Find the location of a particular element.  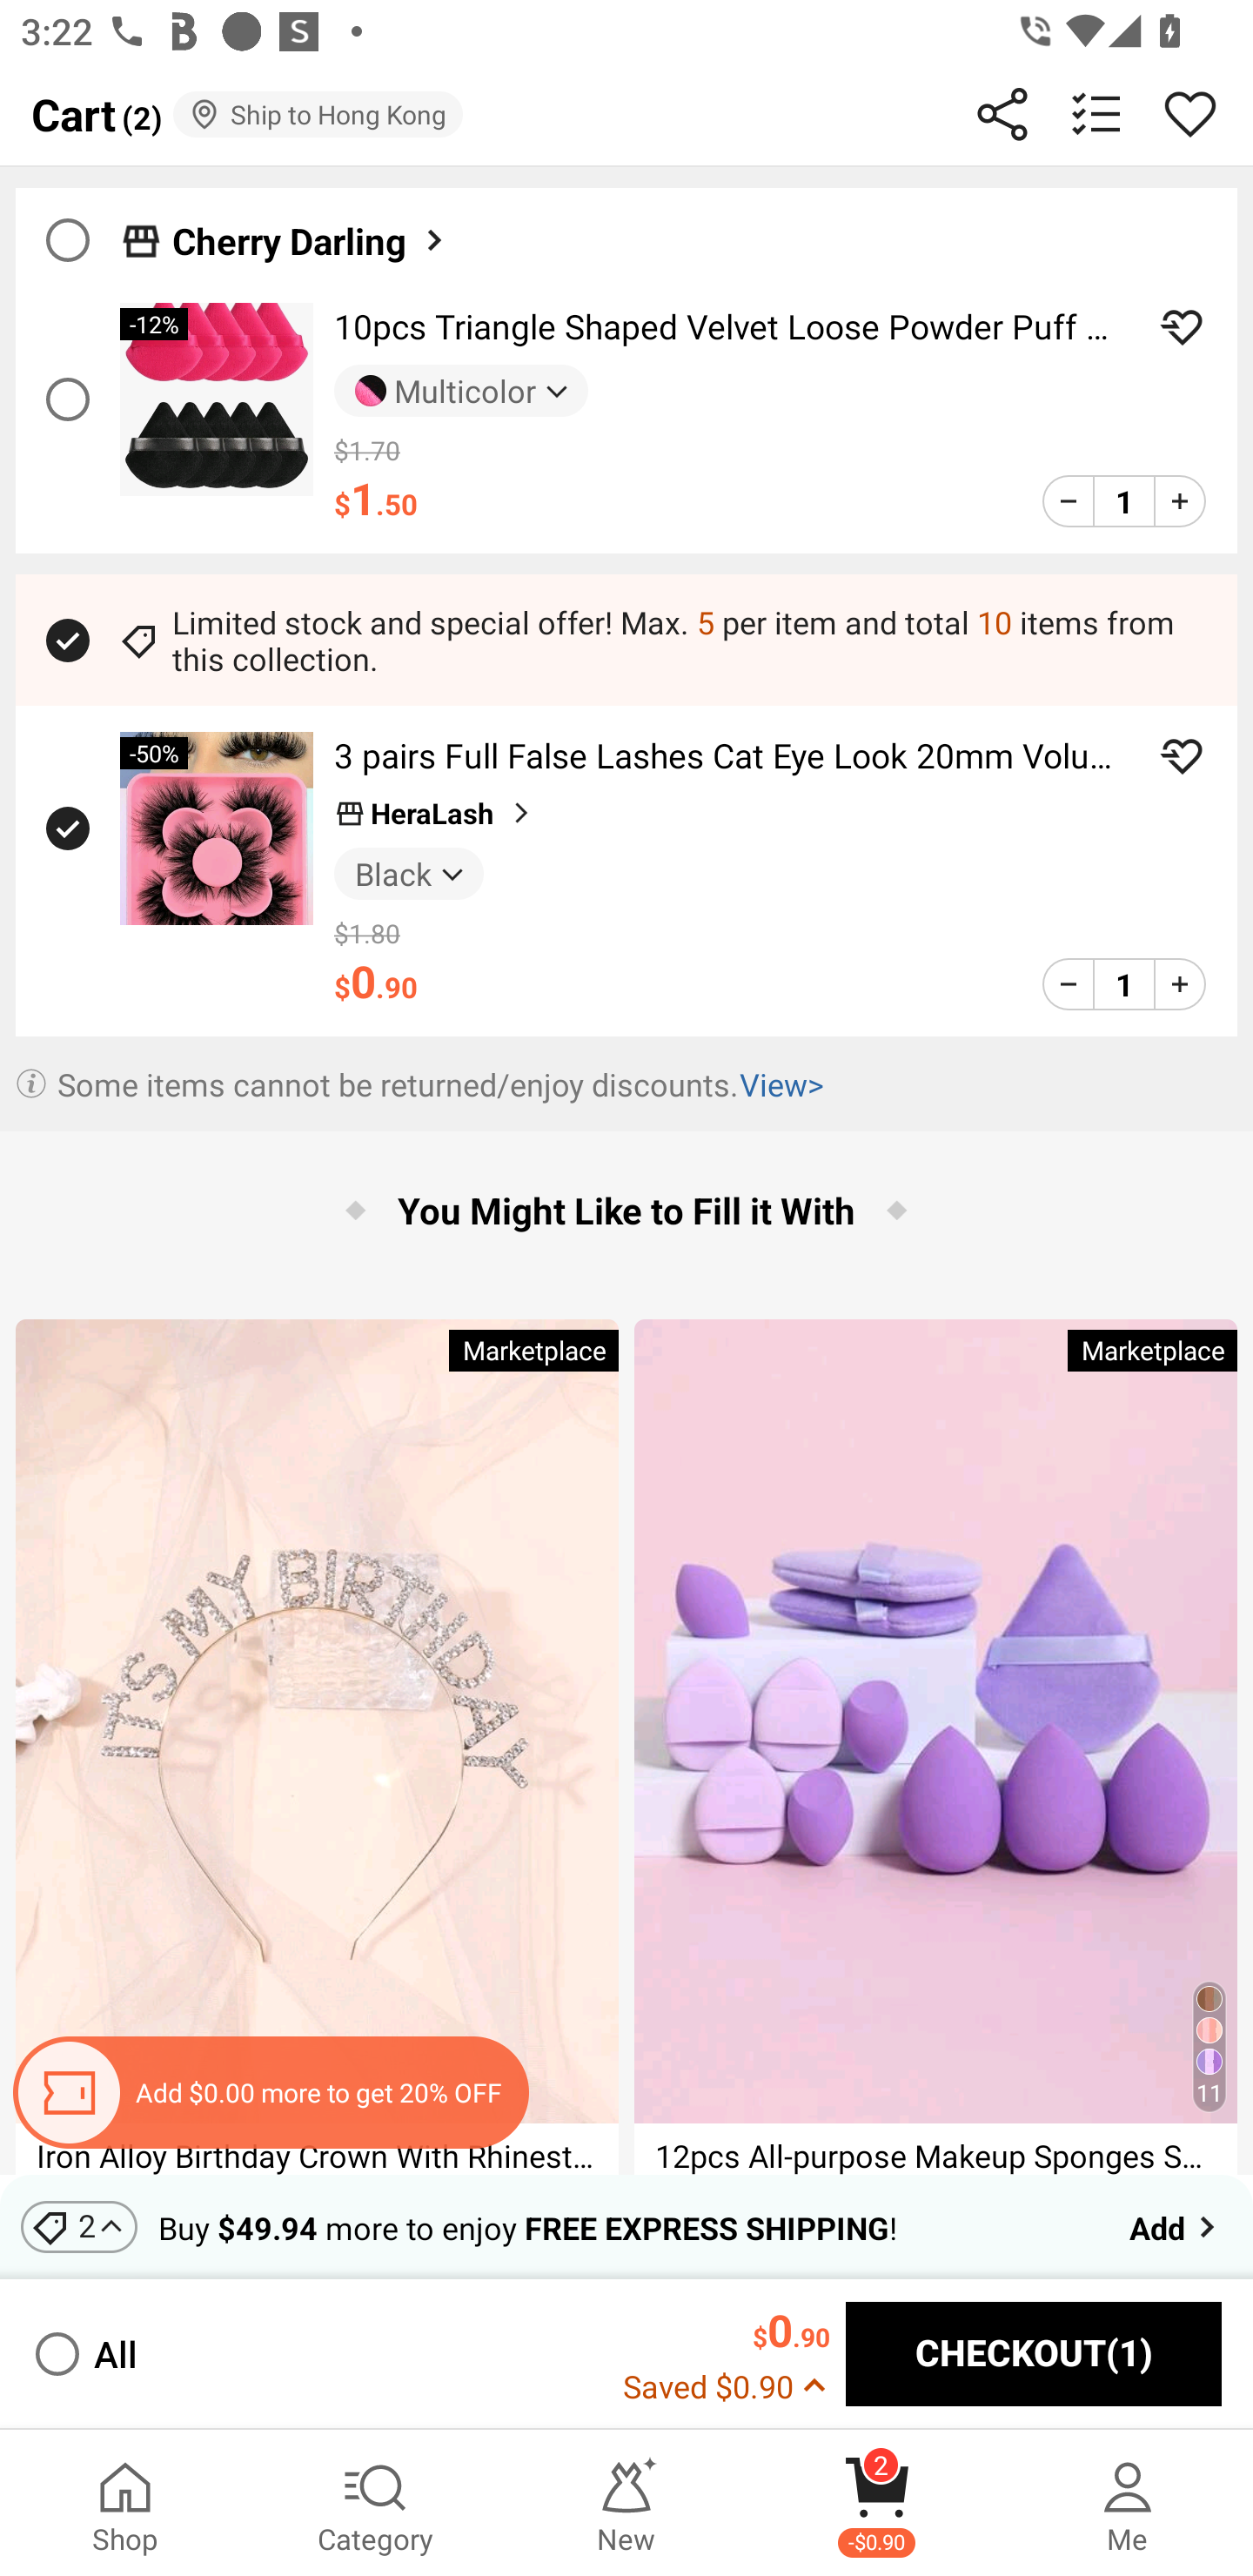

ADD TO WISHLIST is located at coordinates (1182, 755).